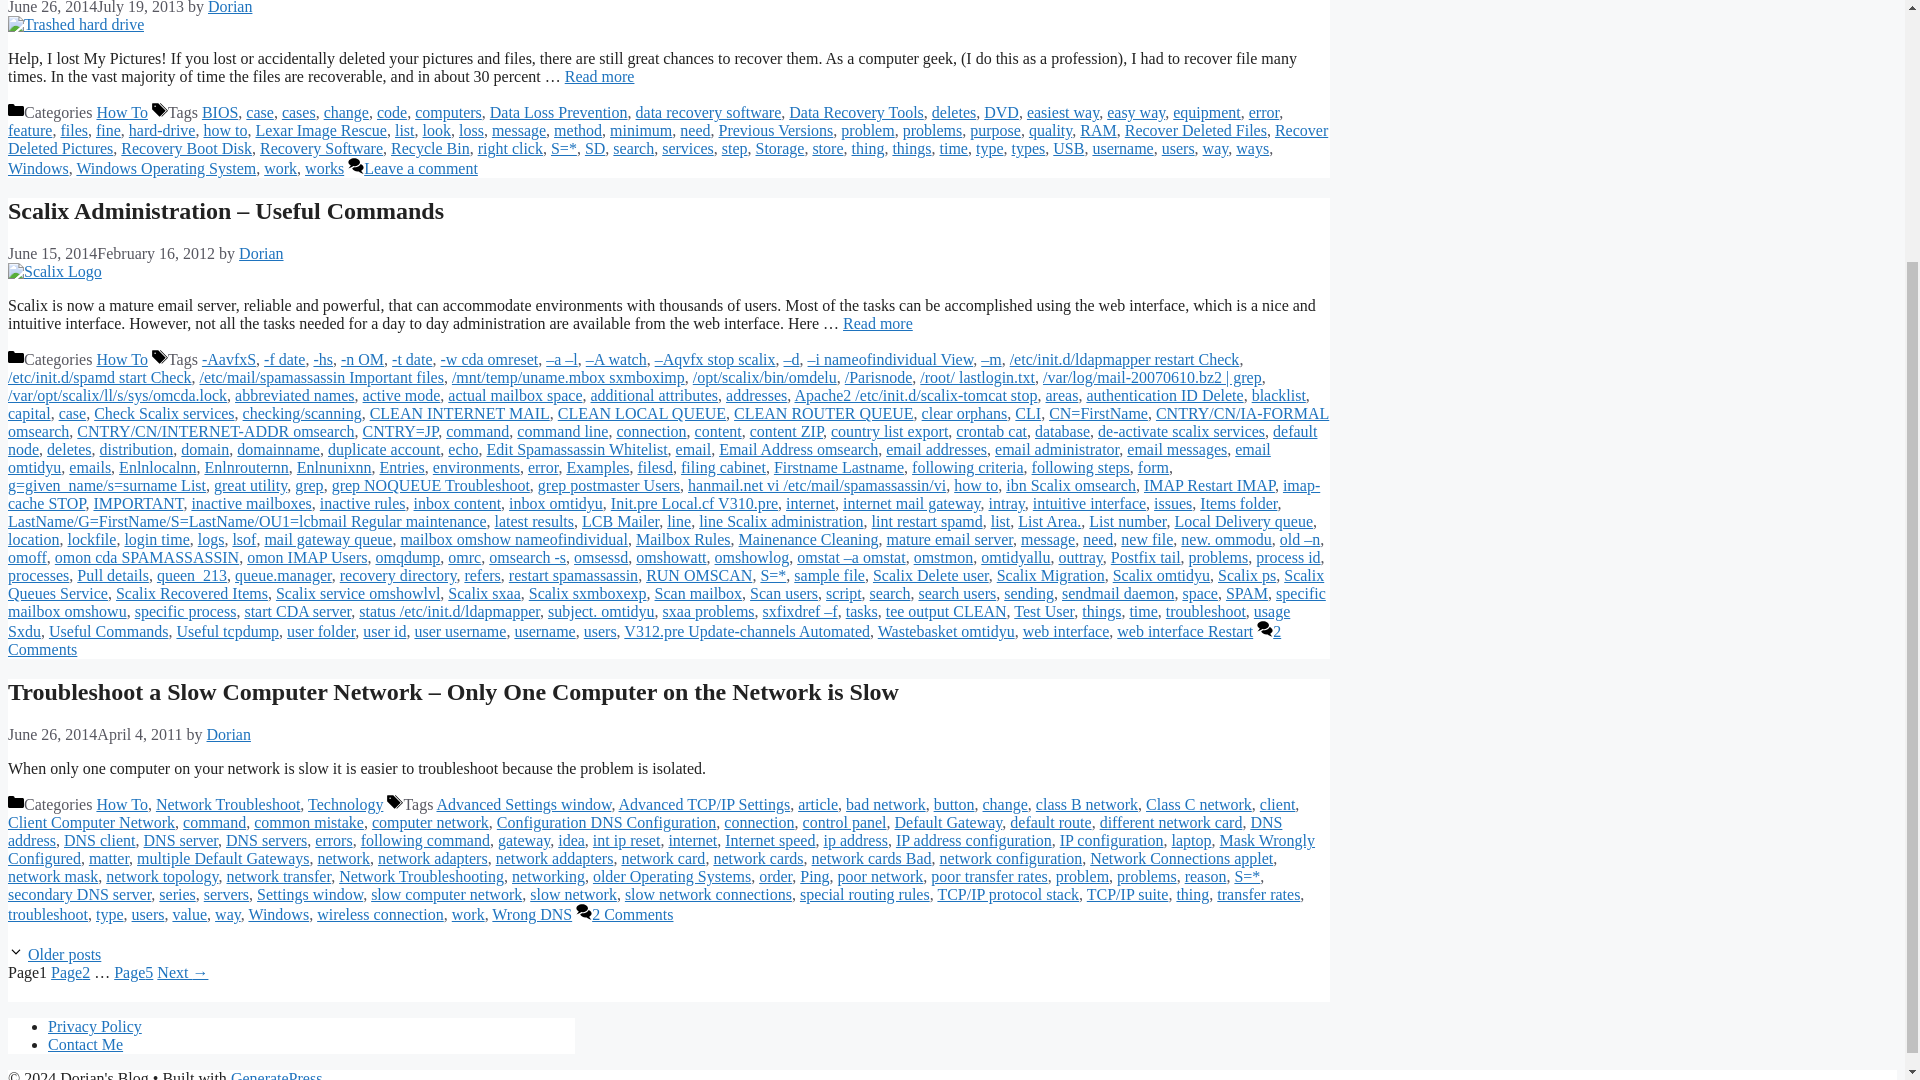 Image resolution: width=1920 pixels, height=1080 pixels. I want to click on files, so click(74, 130).